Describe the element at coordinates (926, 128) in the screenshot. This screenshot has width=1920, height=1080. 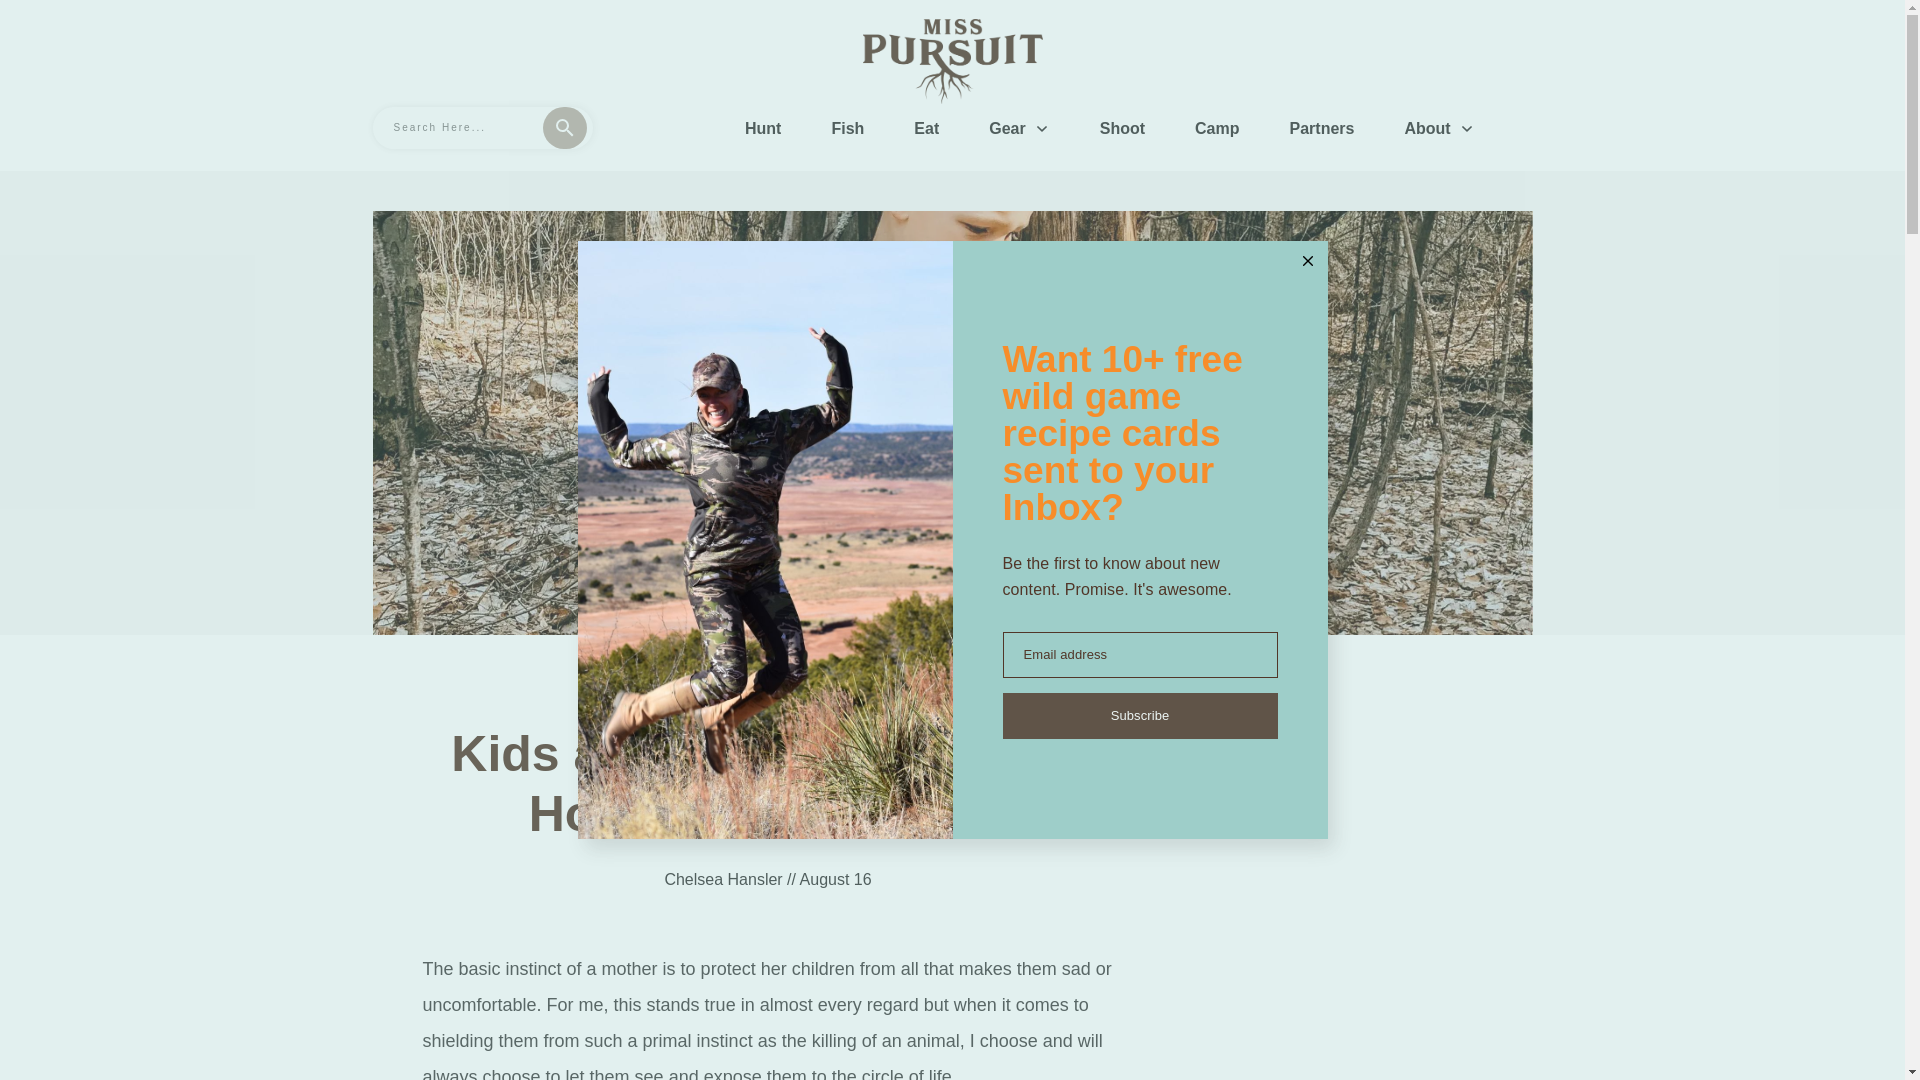
I see `Eat` at that location.